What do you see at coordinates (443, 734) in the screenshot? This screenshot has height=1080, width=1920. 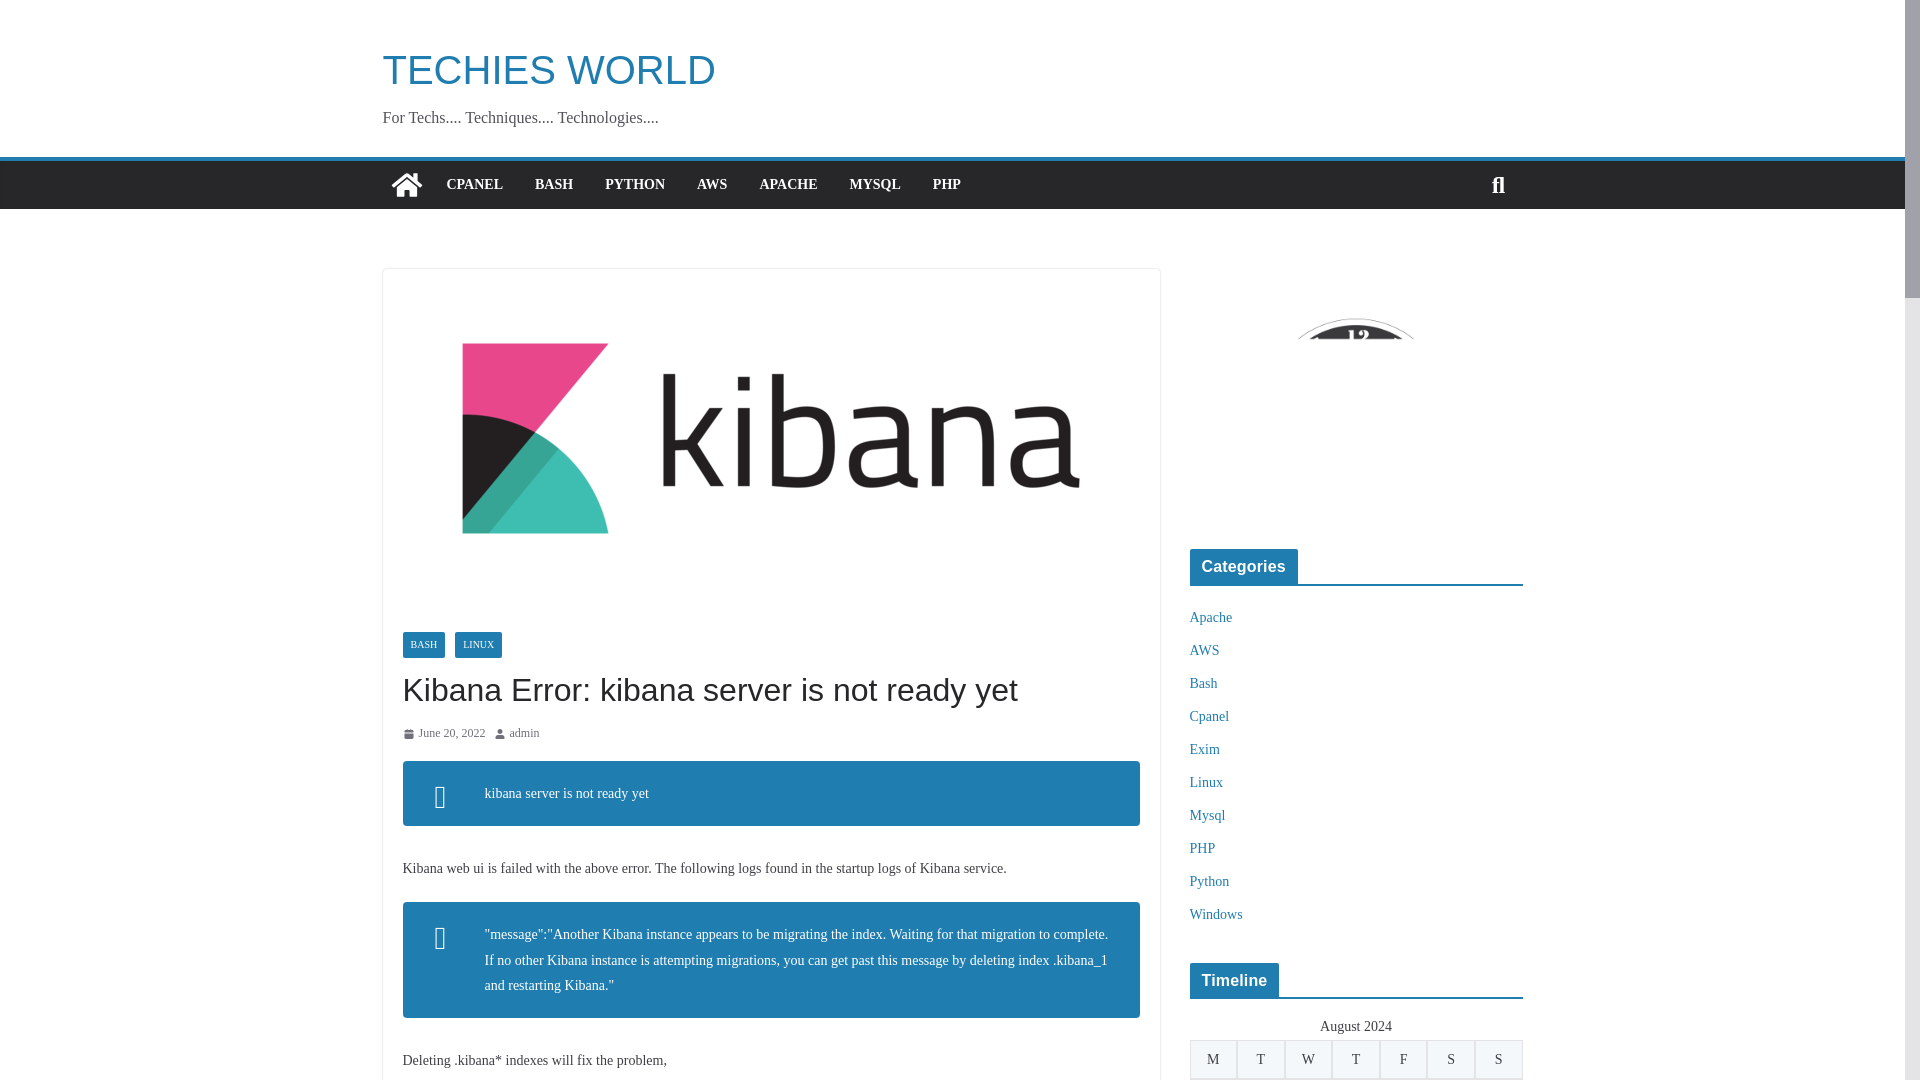 I see `June 20, 2022` at bounding box center [443, 734].